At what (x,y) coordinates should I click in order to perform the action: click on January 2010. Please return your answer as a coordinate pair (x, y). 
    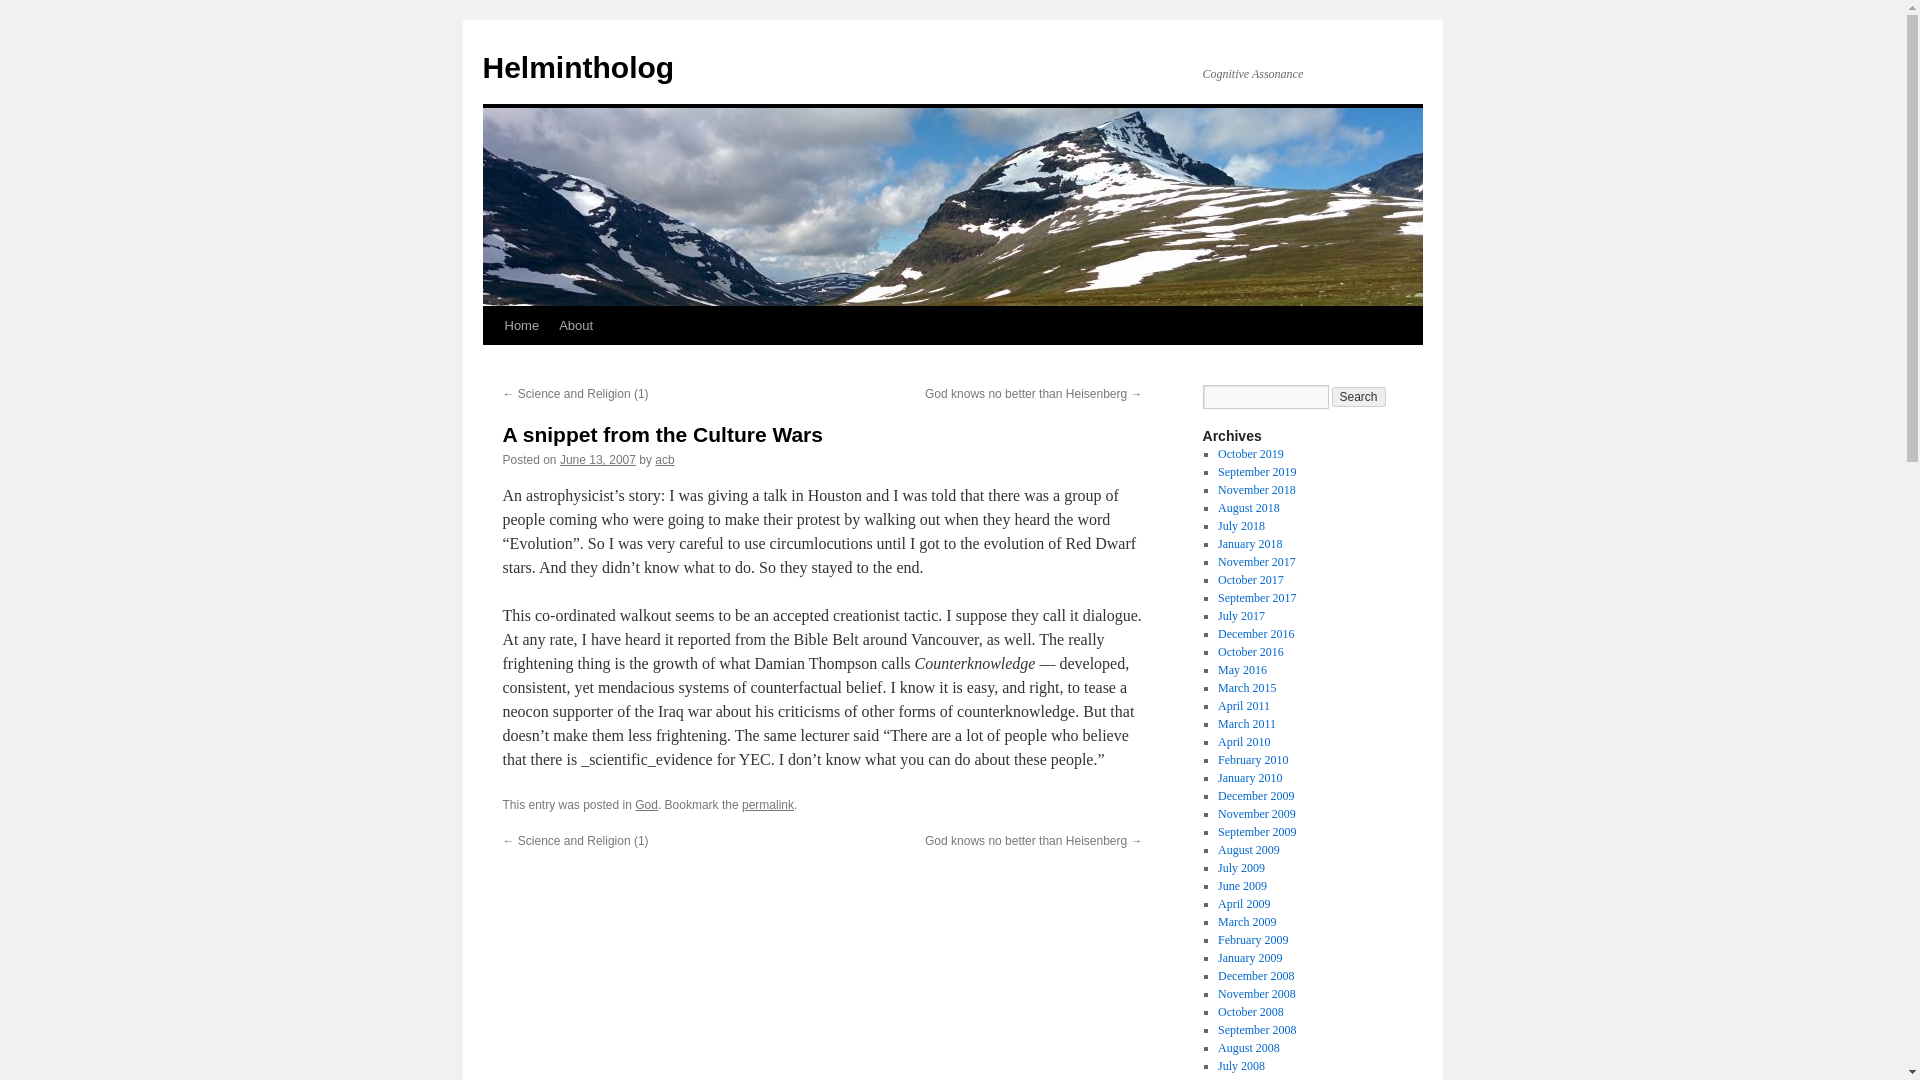
    Looking at the image, I should click on (1250, 778).